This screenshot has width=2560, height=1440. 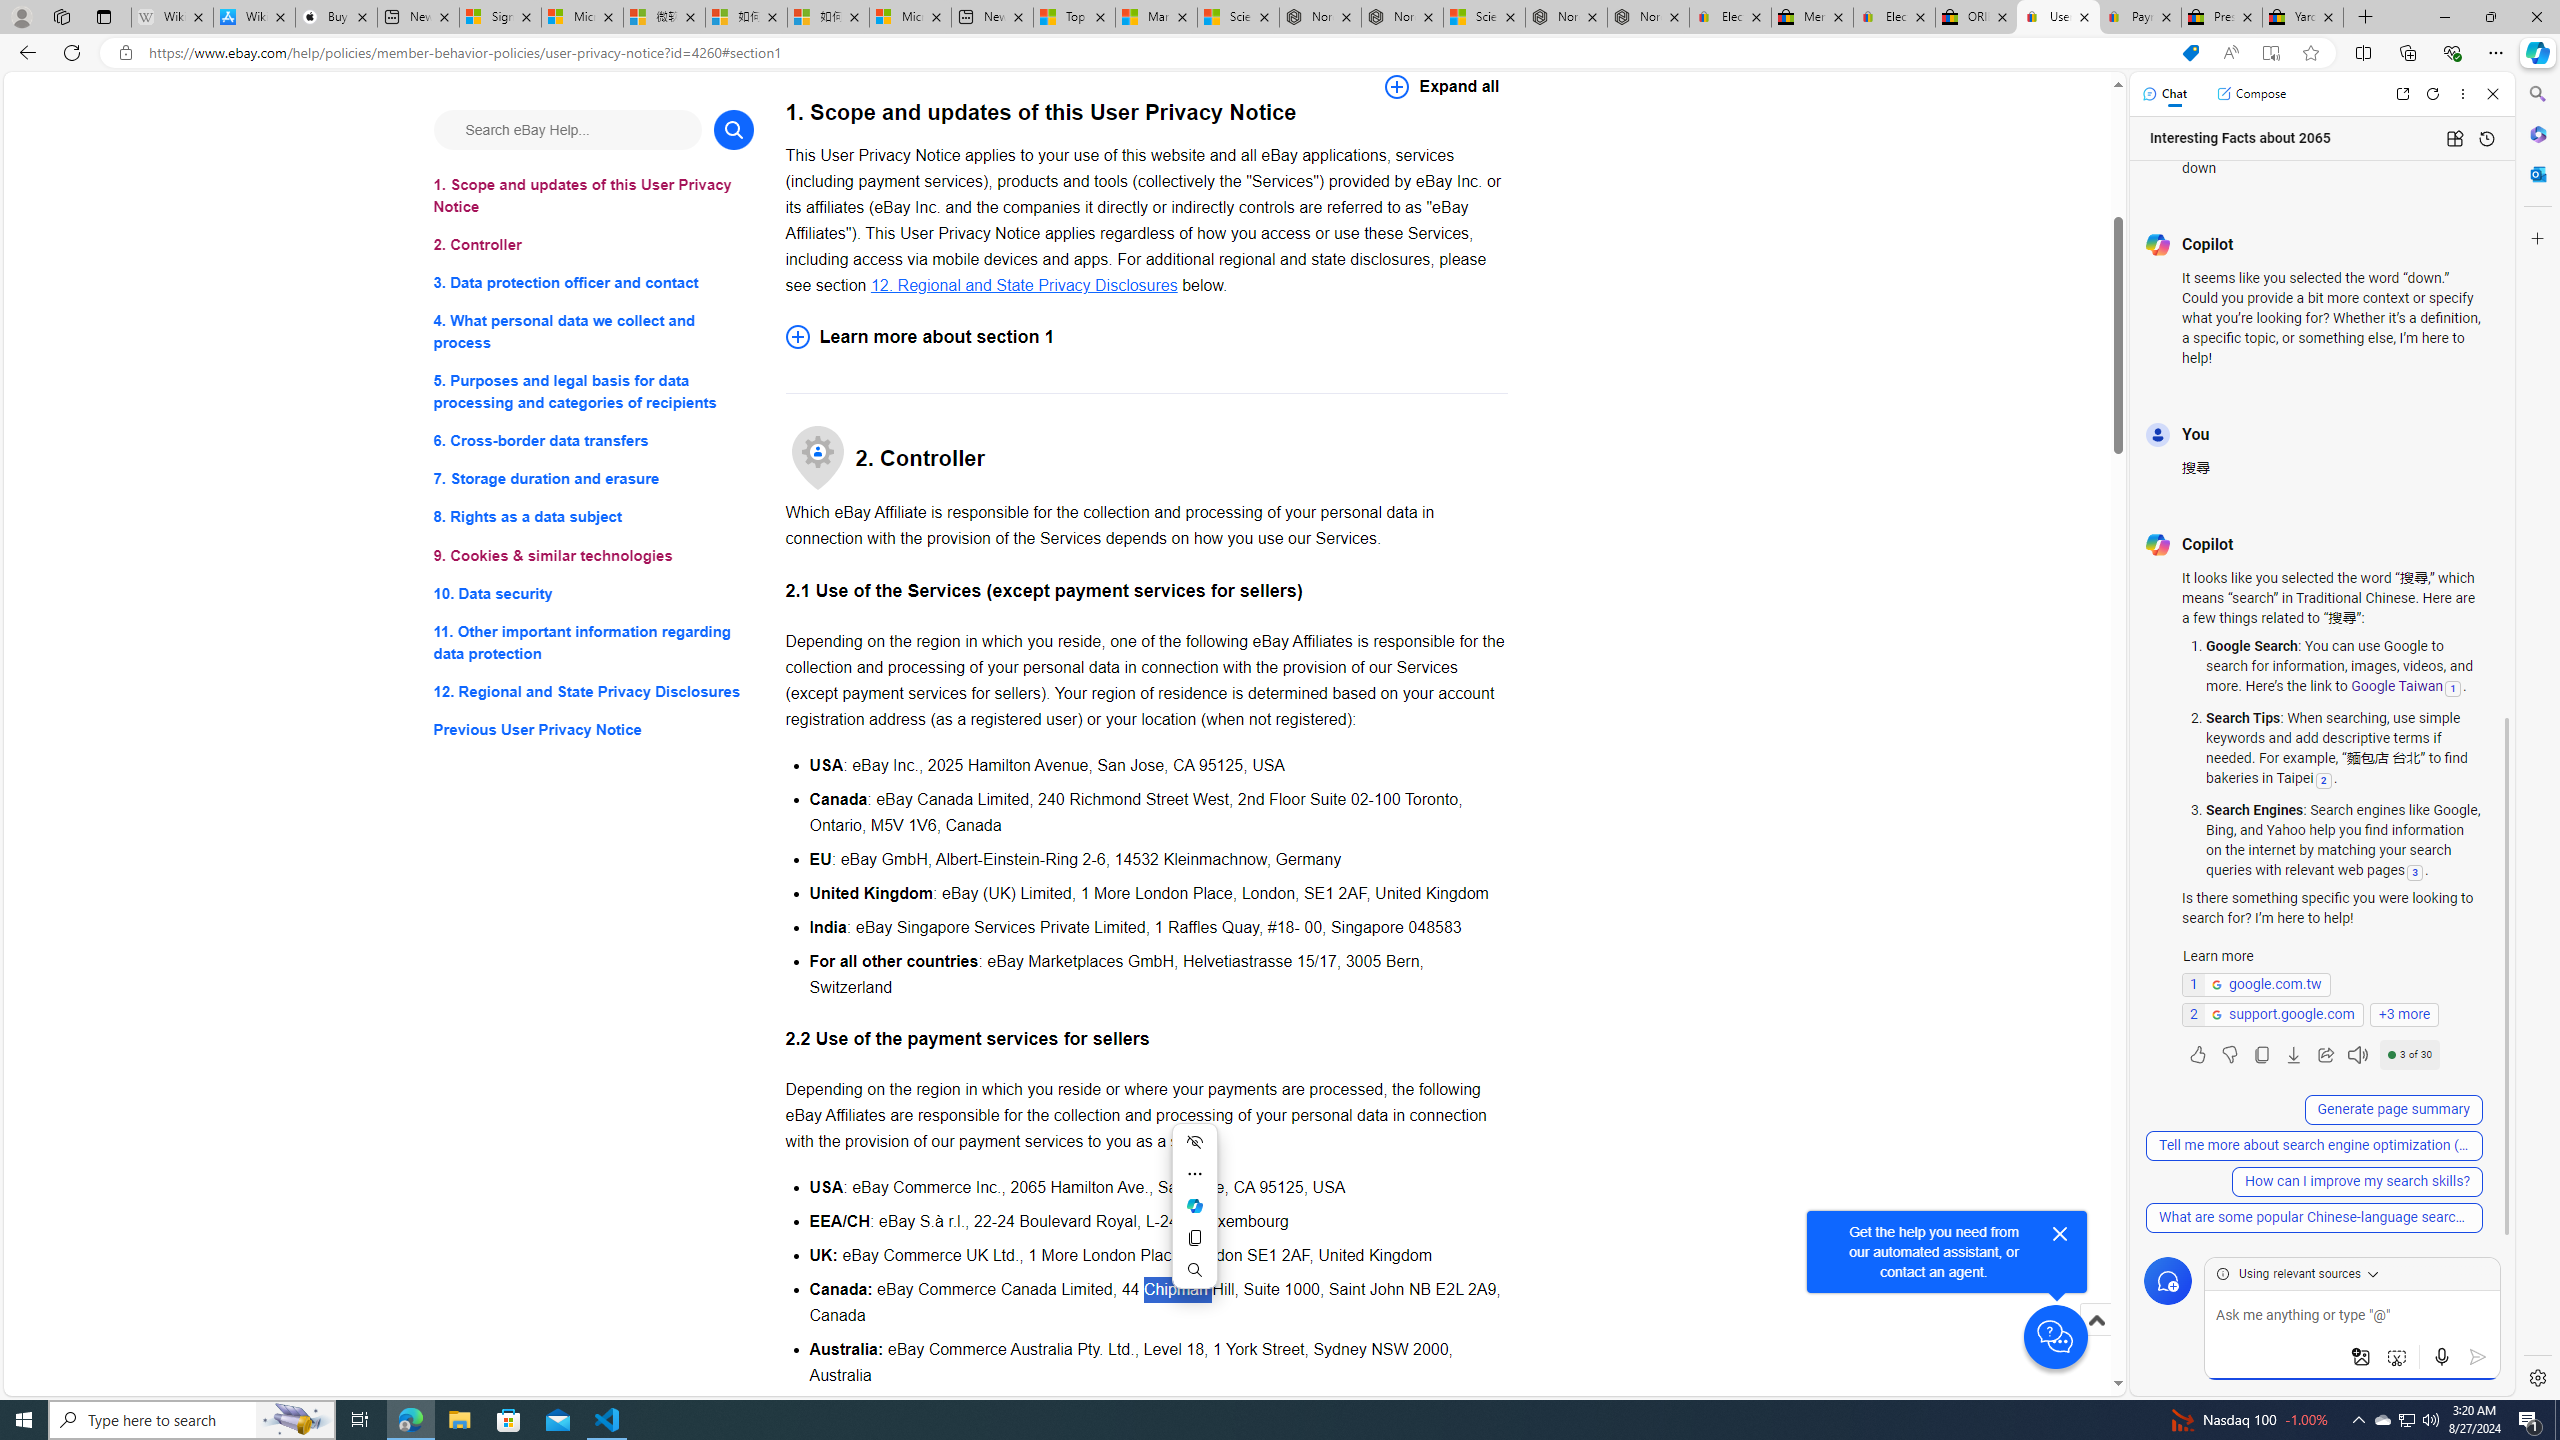 What do you see at coordinates (594, 516) in the screenshot?
I see `8. Rights as a data subject` at bounding box center [594, 516].